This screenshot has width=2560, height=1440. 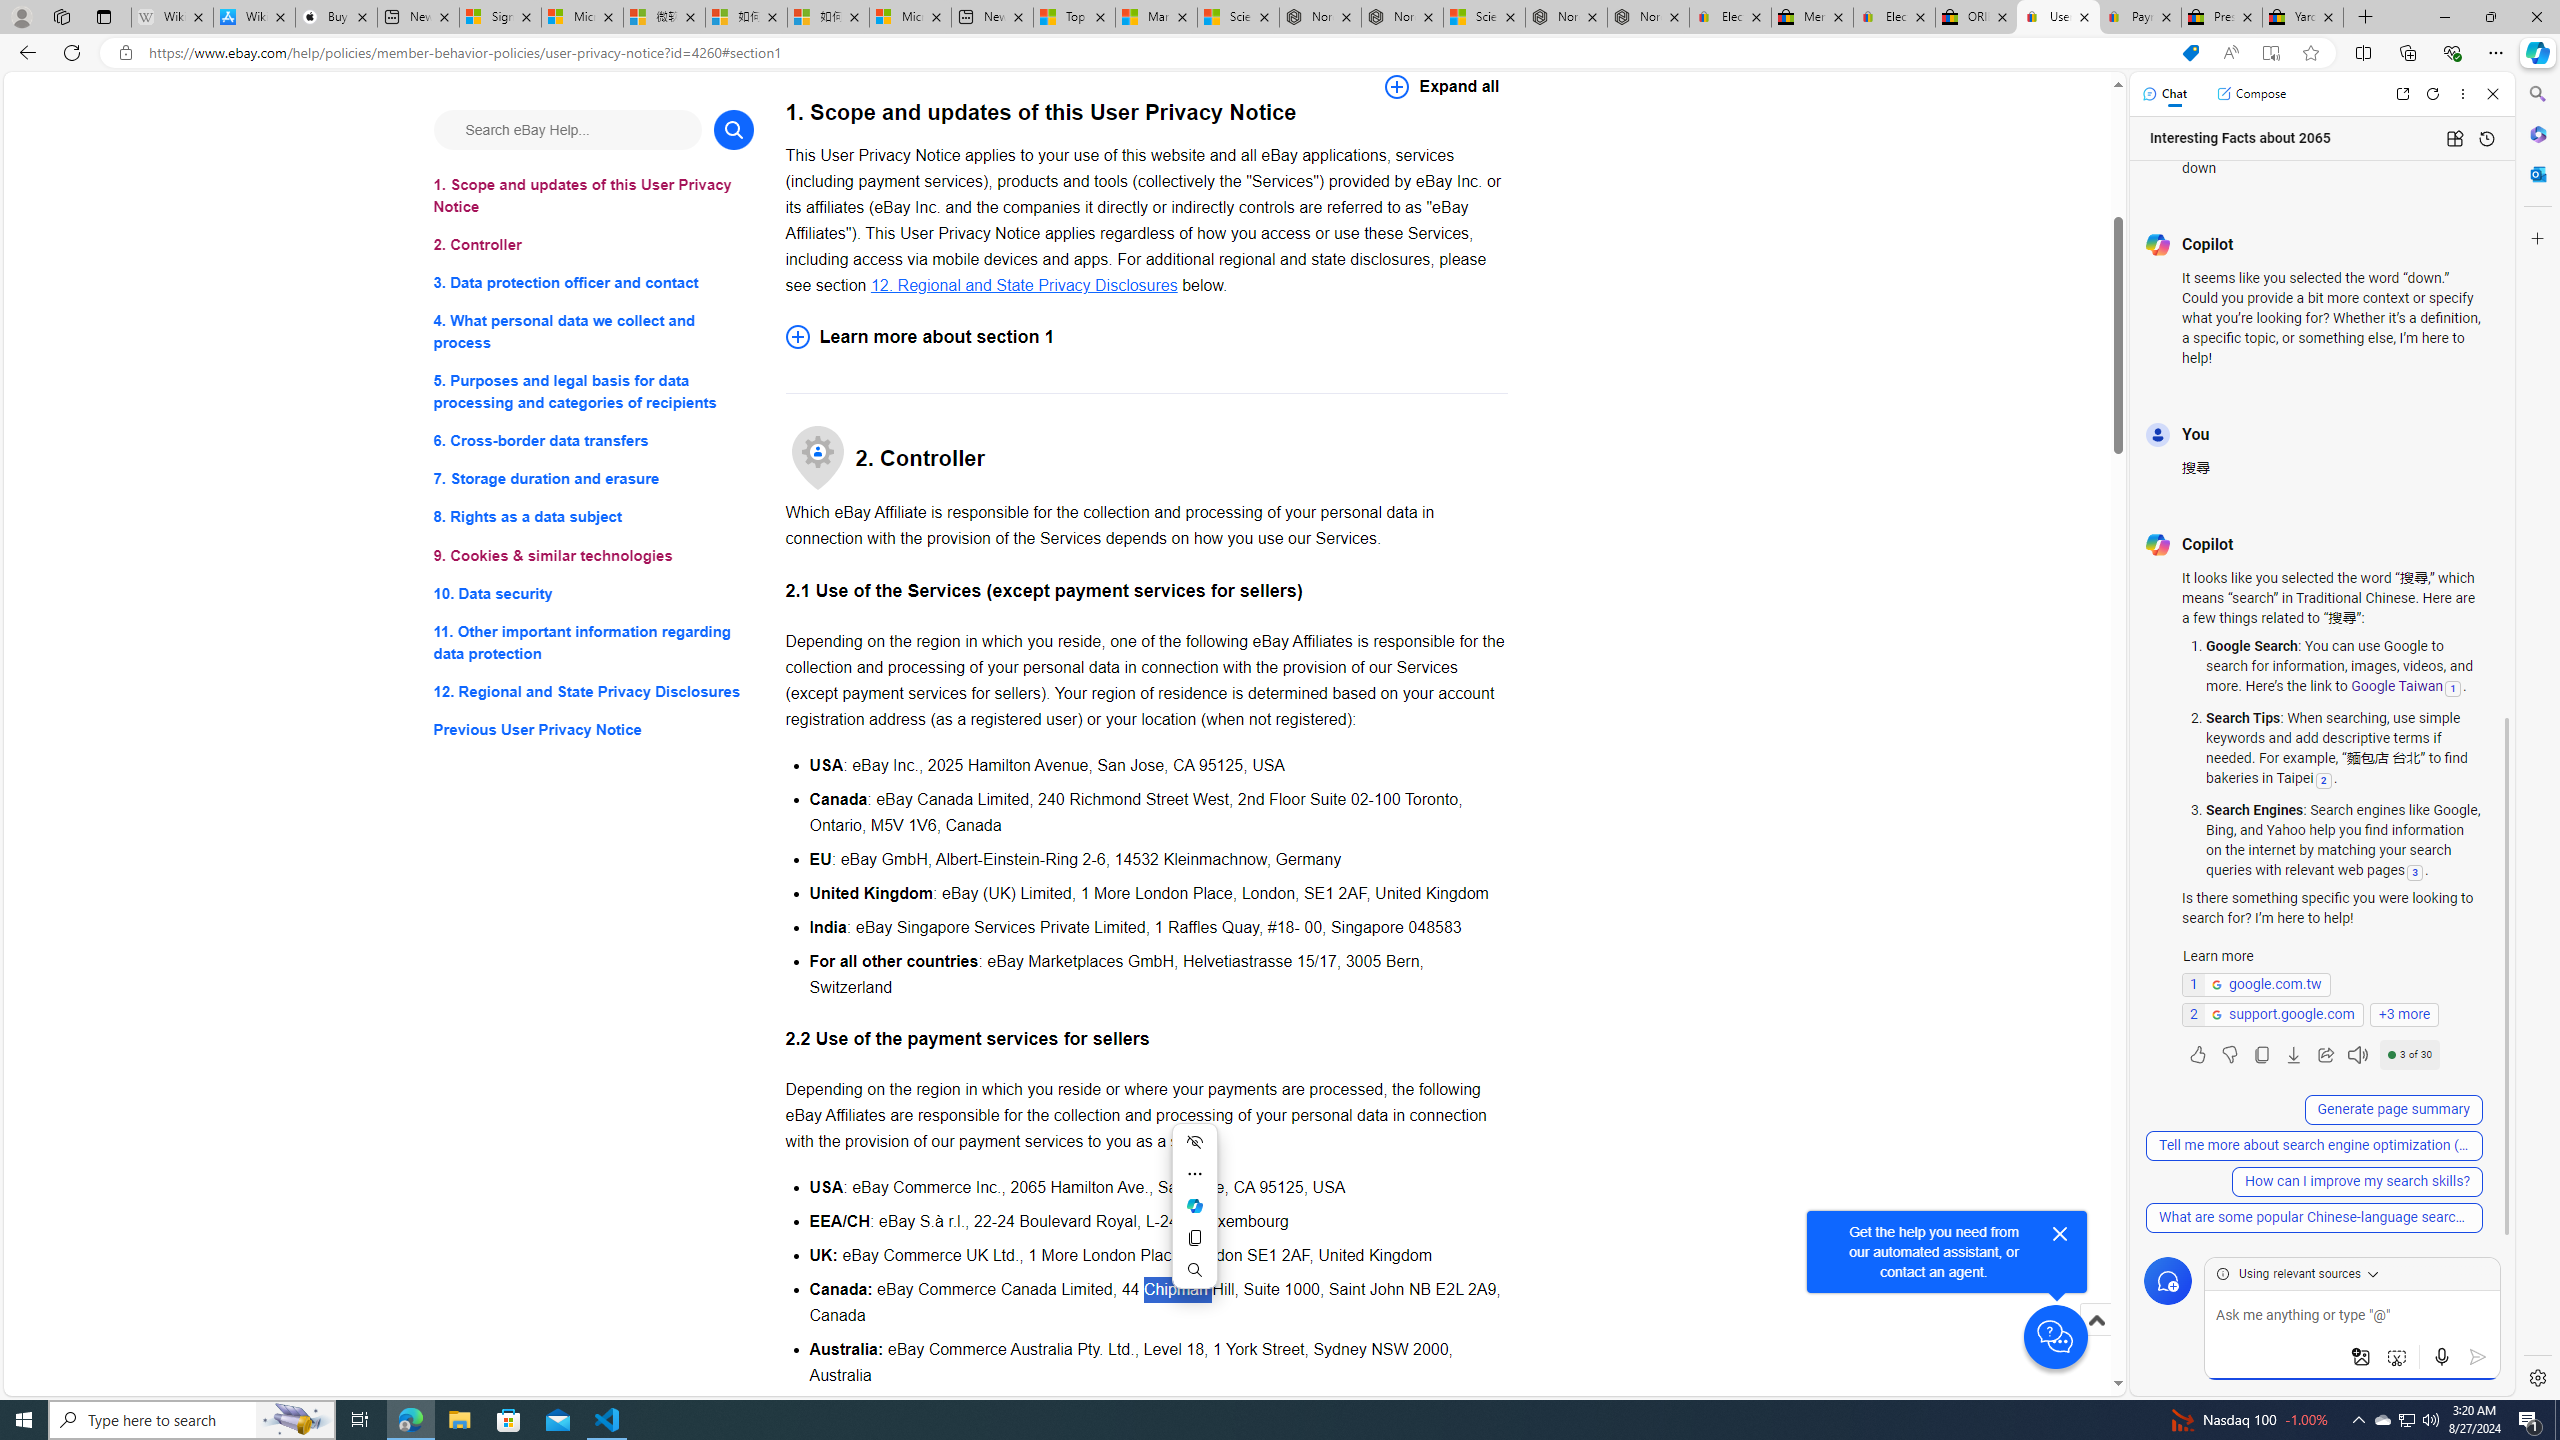 What do you see at coordinates (594, 516) in the screenshot?
I see `8. Rights as a data subject` at bounding box center [594, 516].